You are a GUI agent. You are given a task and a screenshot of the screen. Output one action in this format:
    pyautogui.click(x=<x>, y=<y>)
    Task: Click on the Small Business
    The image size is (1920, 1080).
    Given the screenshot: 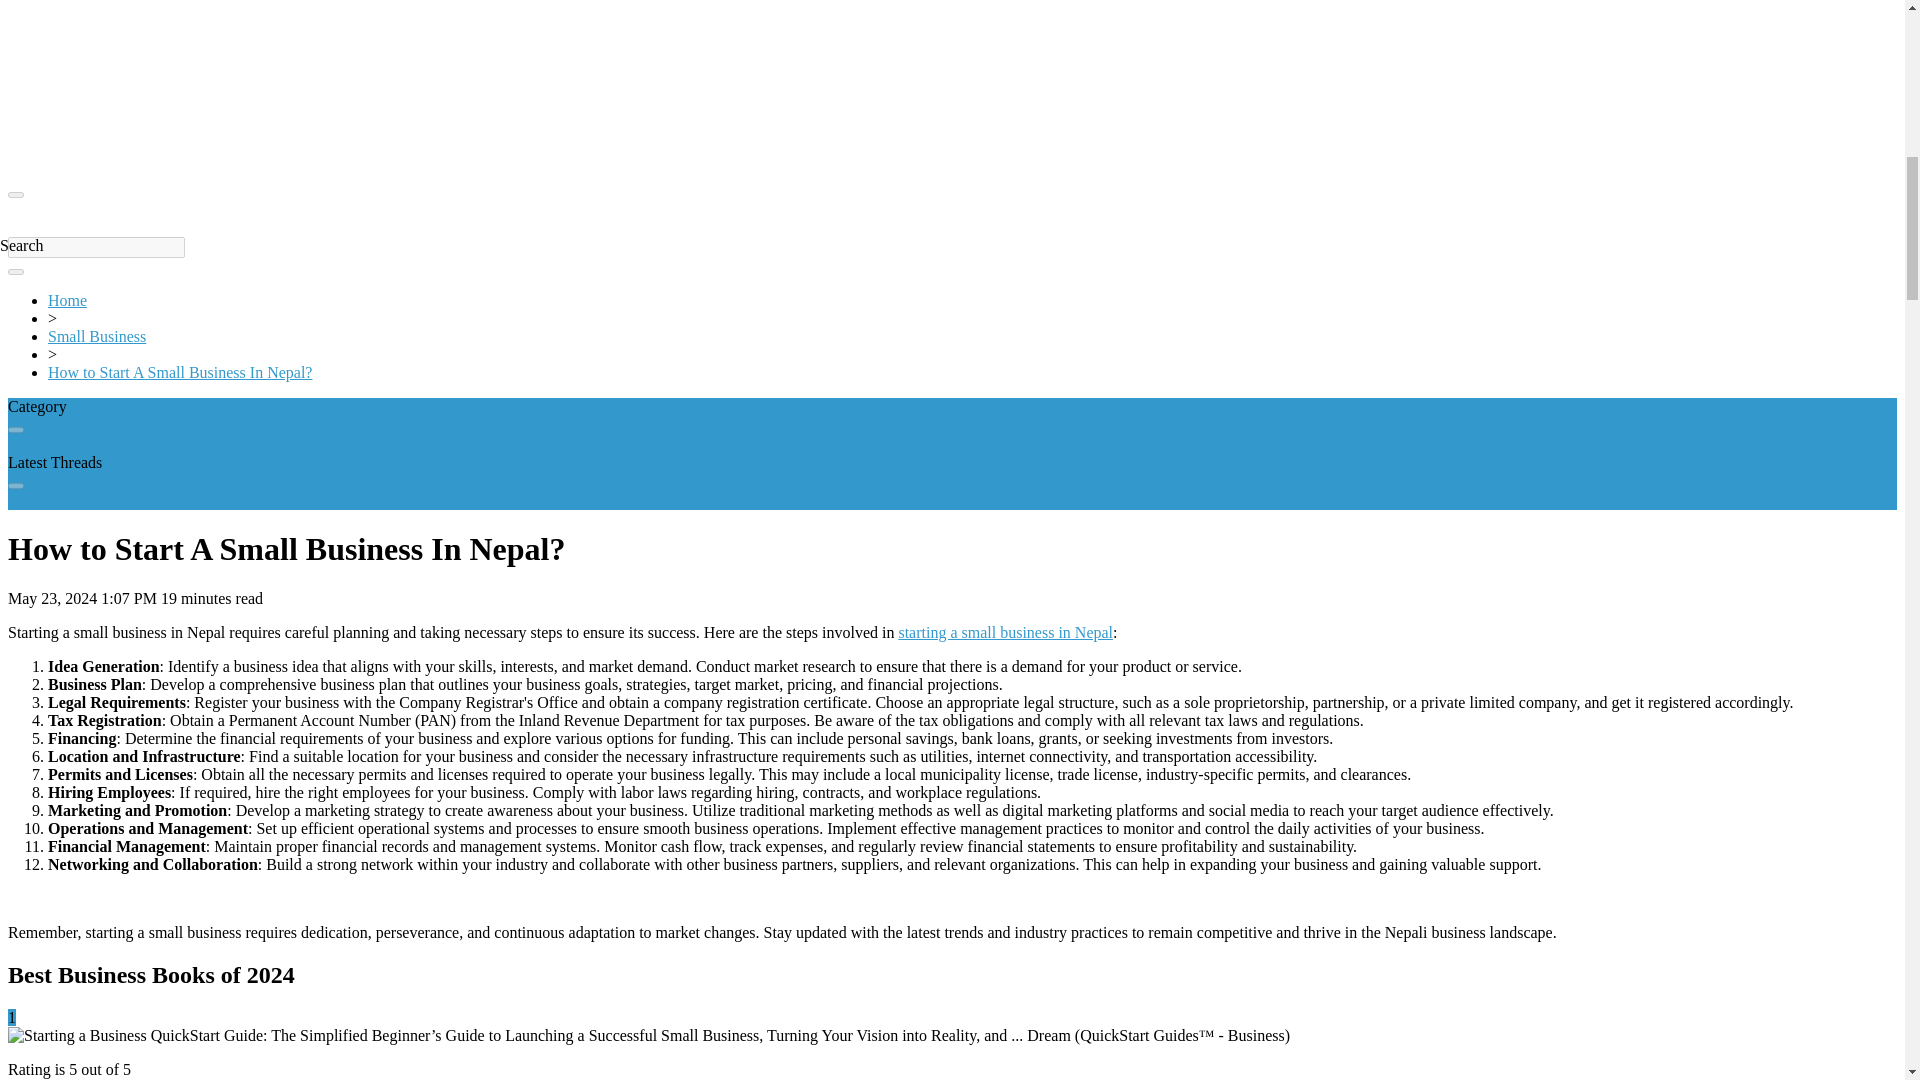 What is the action you would take?
    pyautogui.click(x=96, y=336)
    